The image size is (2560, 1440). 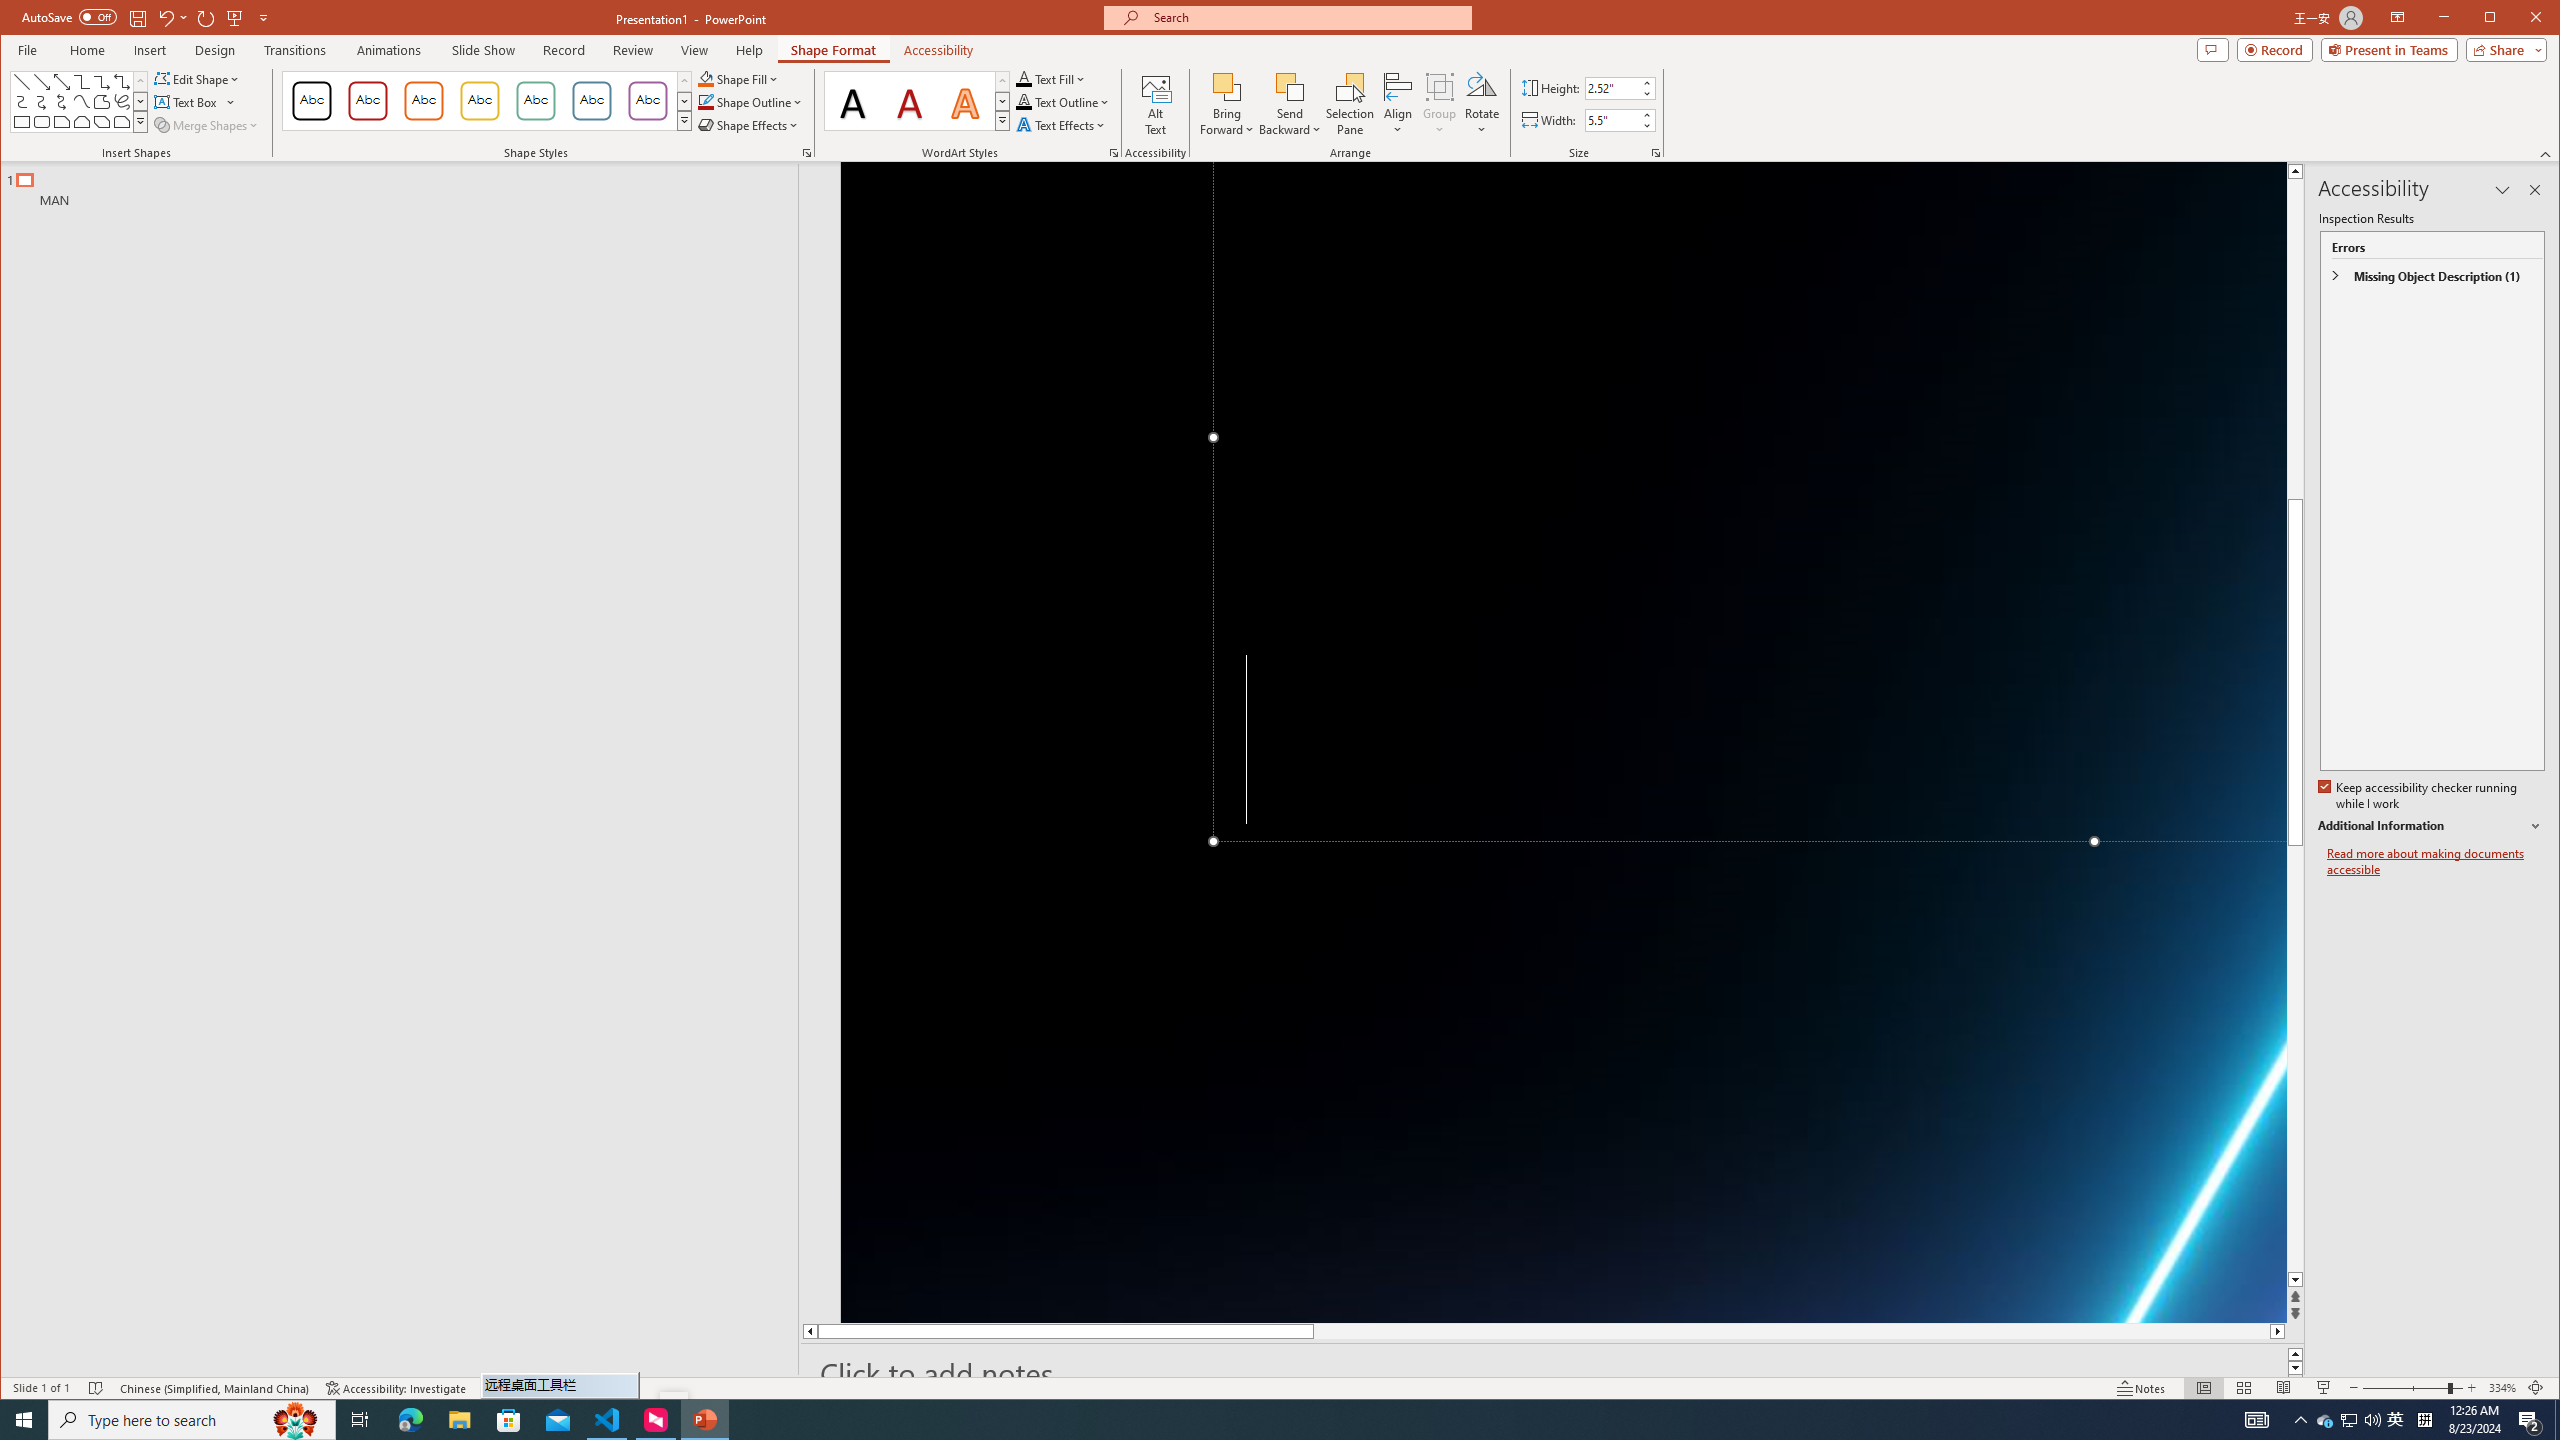 I want to click on Size and Position..., so click(x=1656, y=153).